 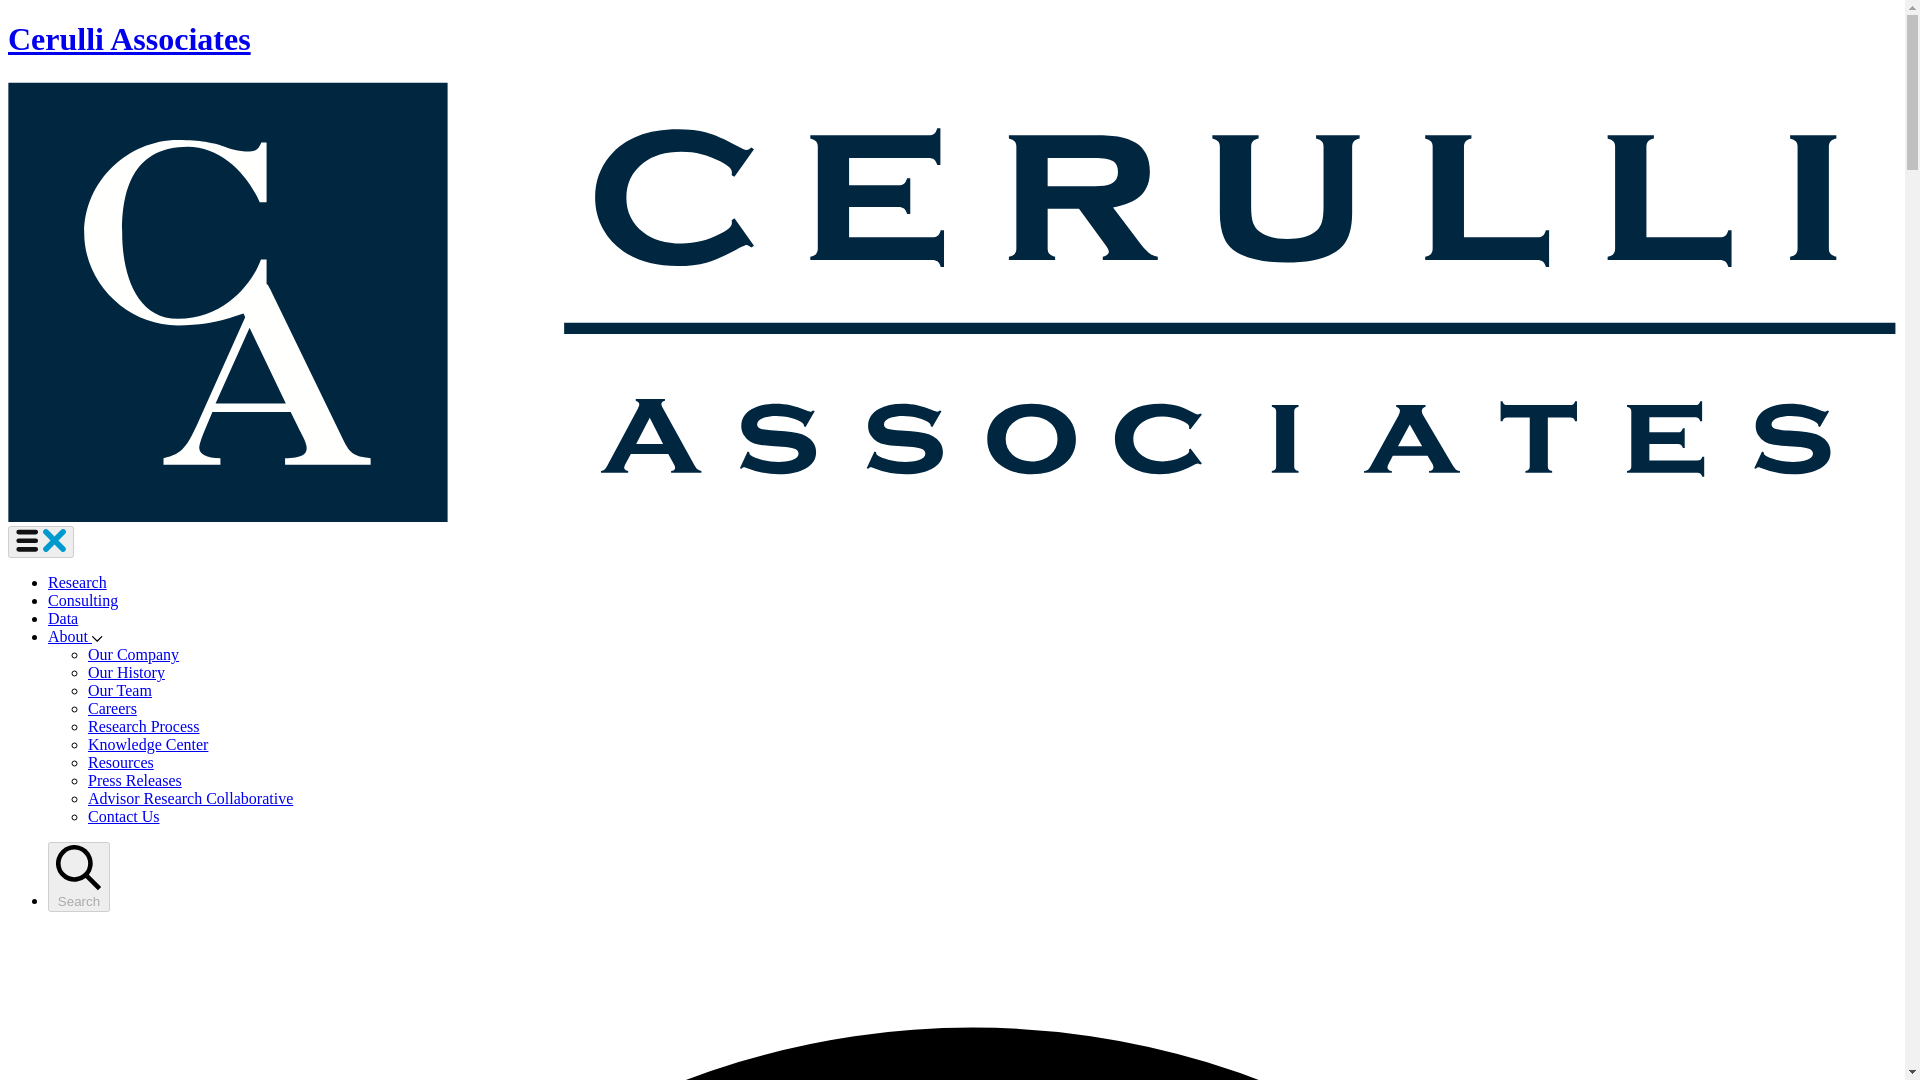 What do you see at coordinates (82, 600) in the screenshot?
I see `Consulting` at bounding box center [82, 600].